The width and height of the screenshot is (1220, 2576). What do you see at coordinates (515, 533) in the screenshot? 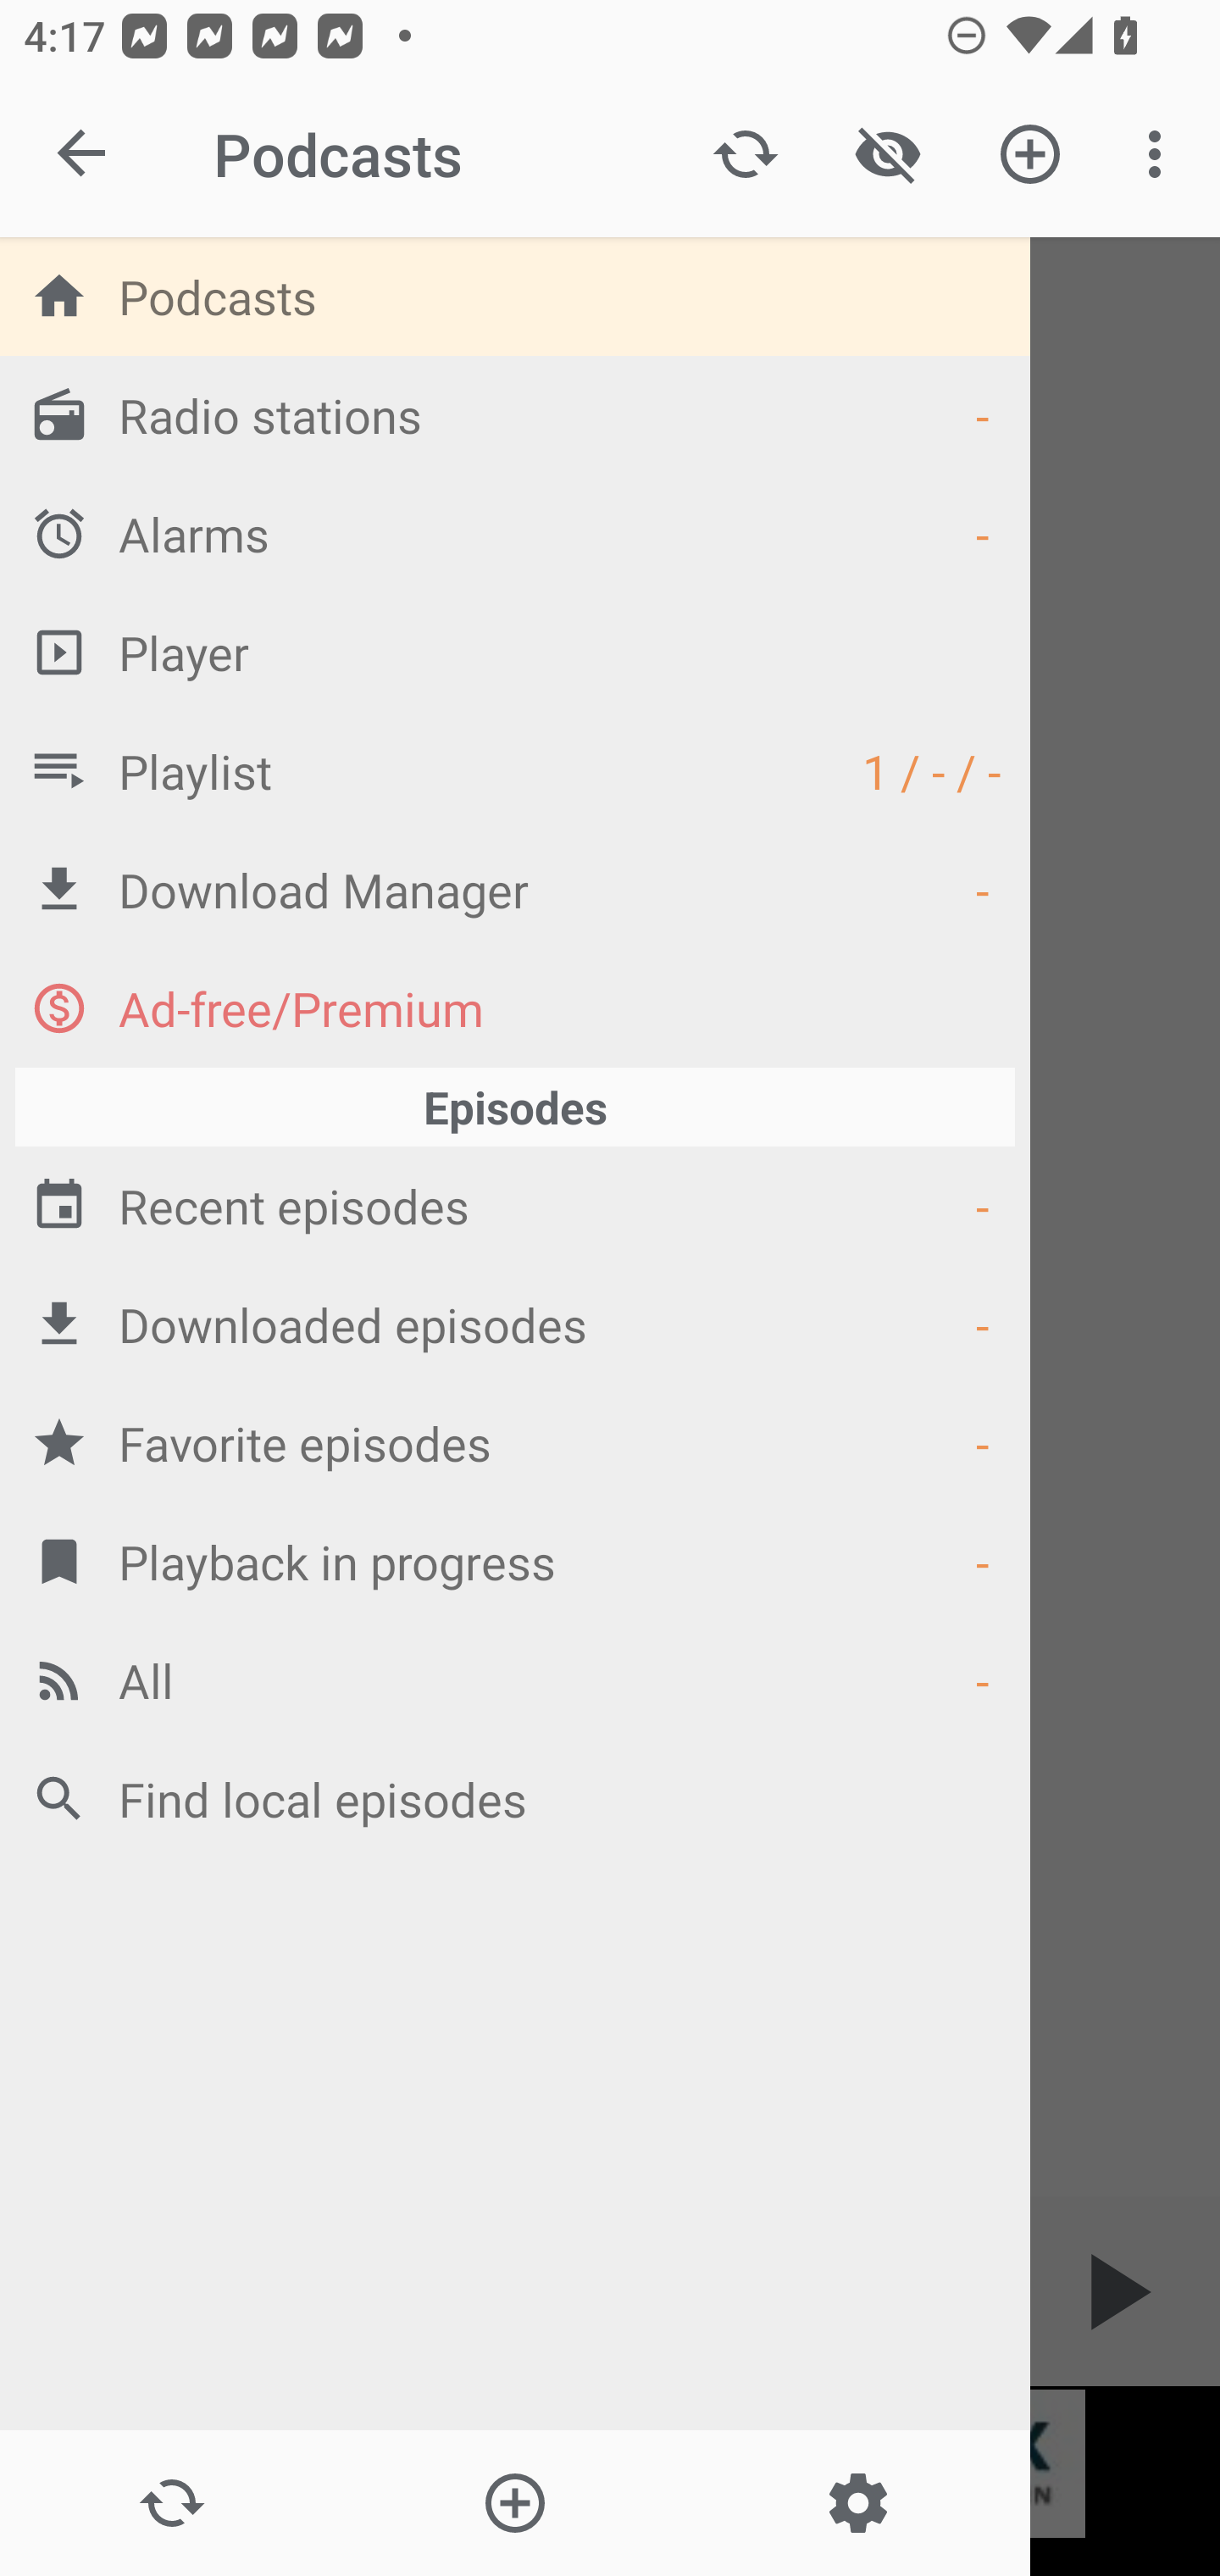
I see `Alarms  - ` at bounding box center [515, 533].